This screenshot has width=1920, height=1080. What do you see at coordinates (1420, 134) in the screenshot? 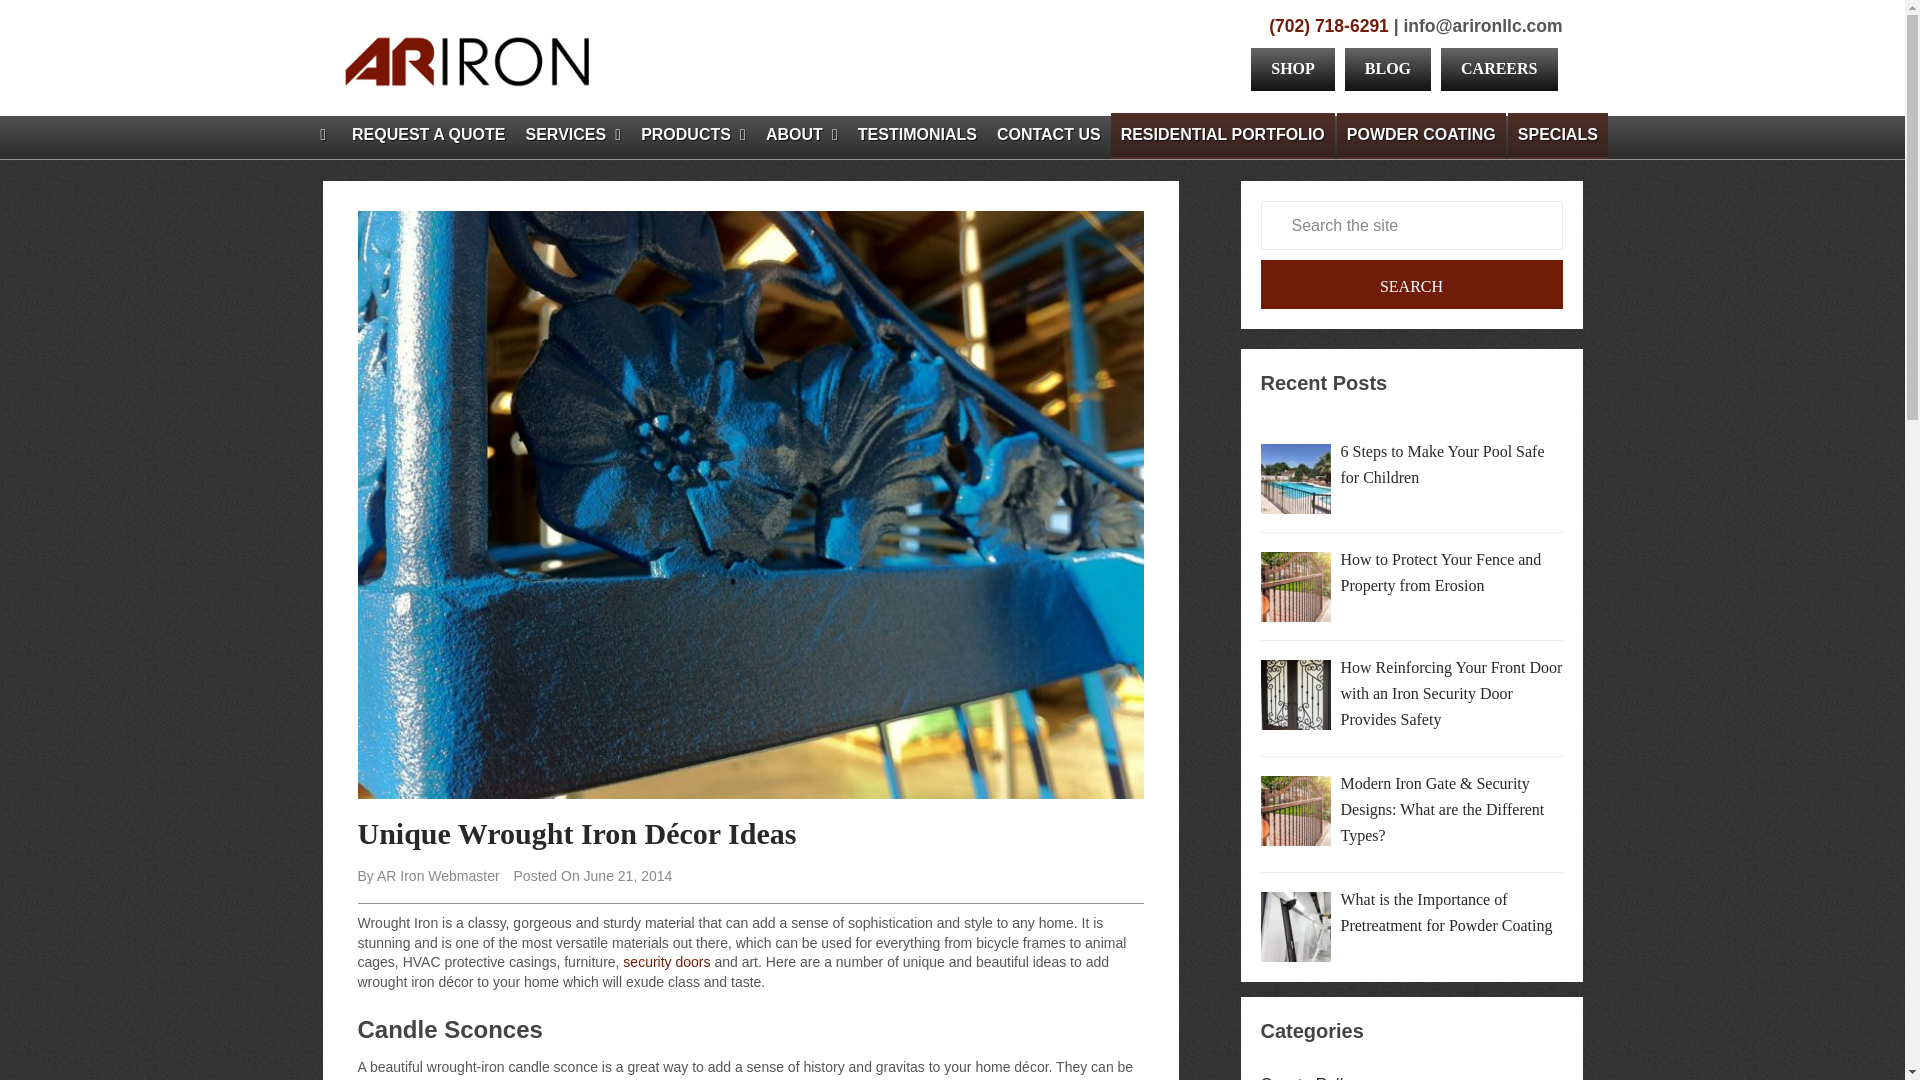
I see `POWDER COATING` at bounding box center [1420, 134].